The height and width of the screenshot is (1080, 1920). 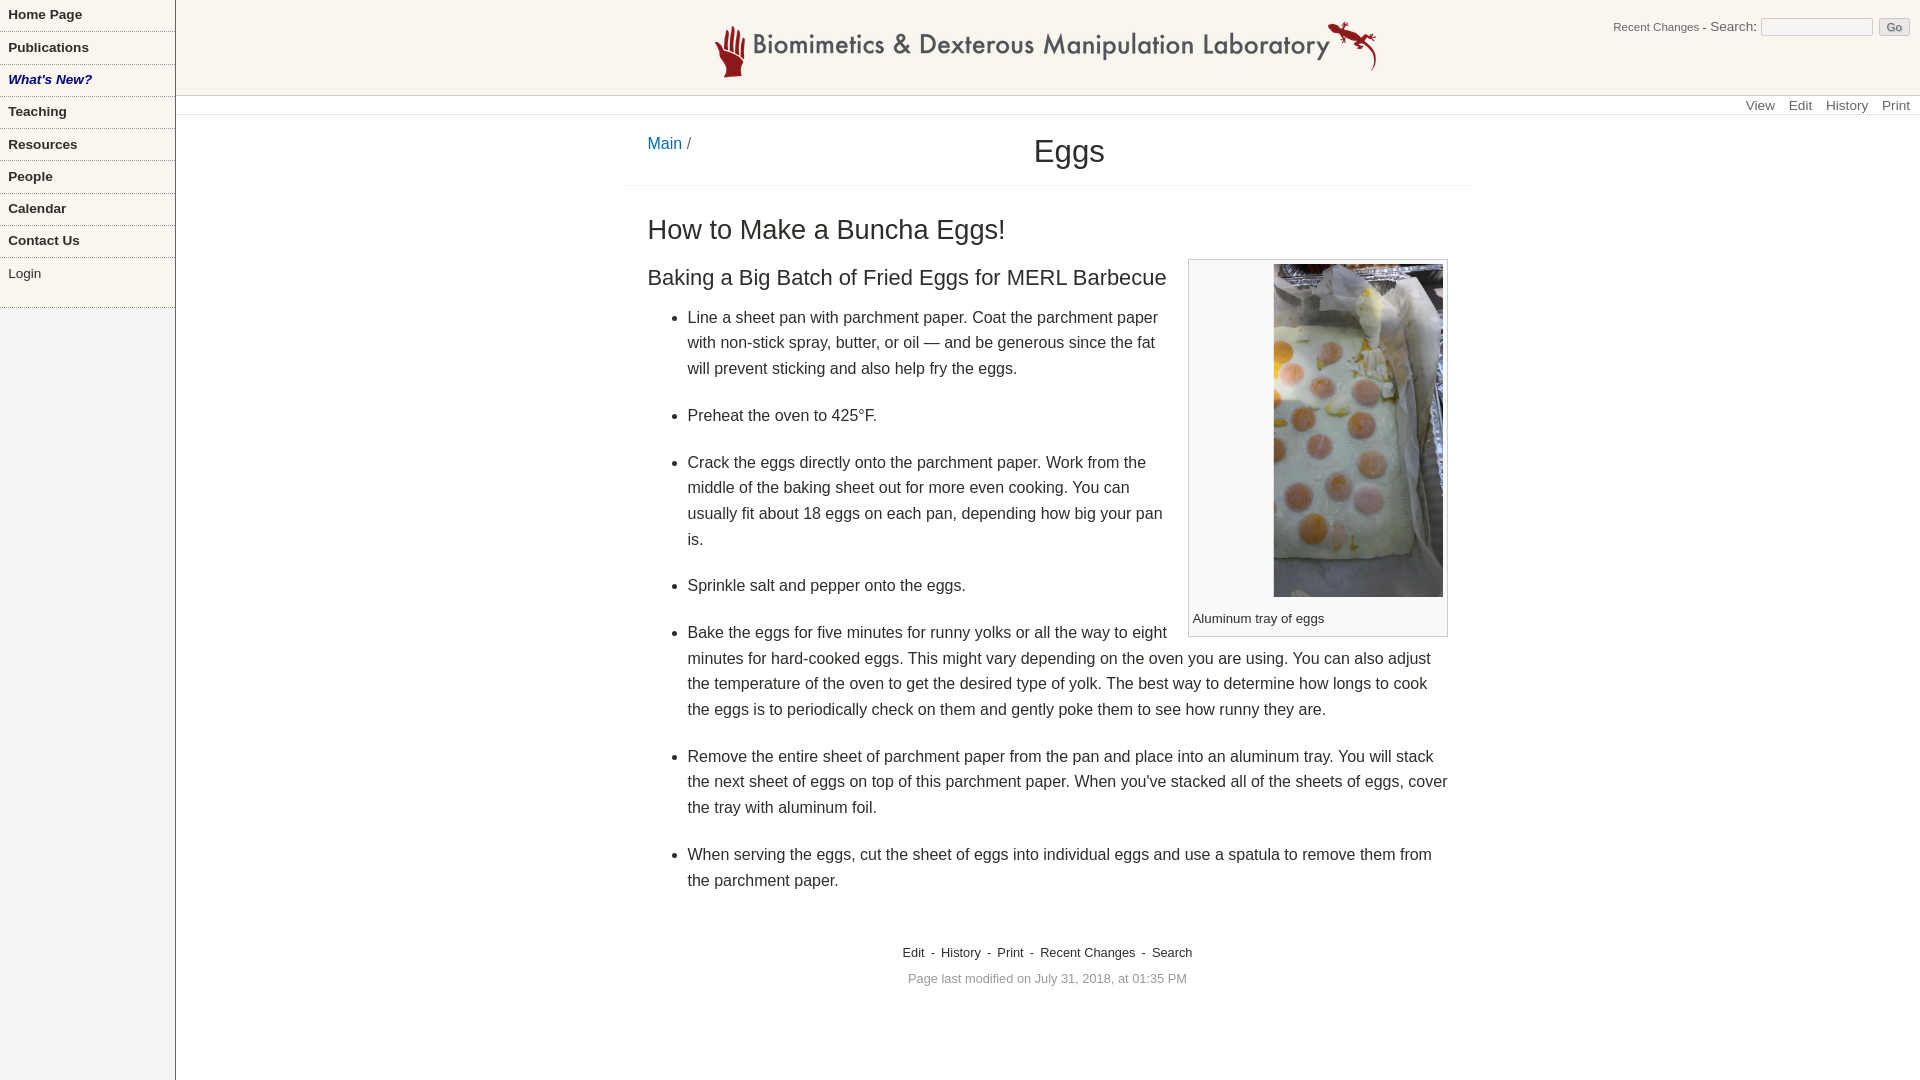 I want to click on Main, so click(x=666, y=144).